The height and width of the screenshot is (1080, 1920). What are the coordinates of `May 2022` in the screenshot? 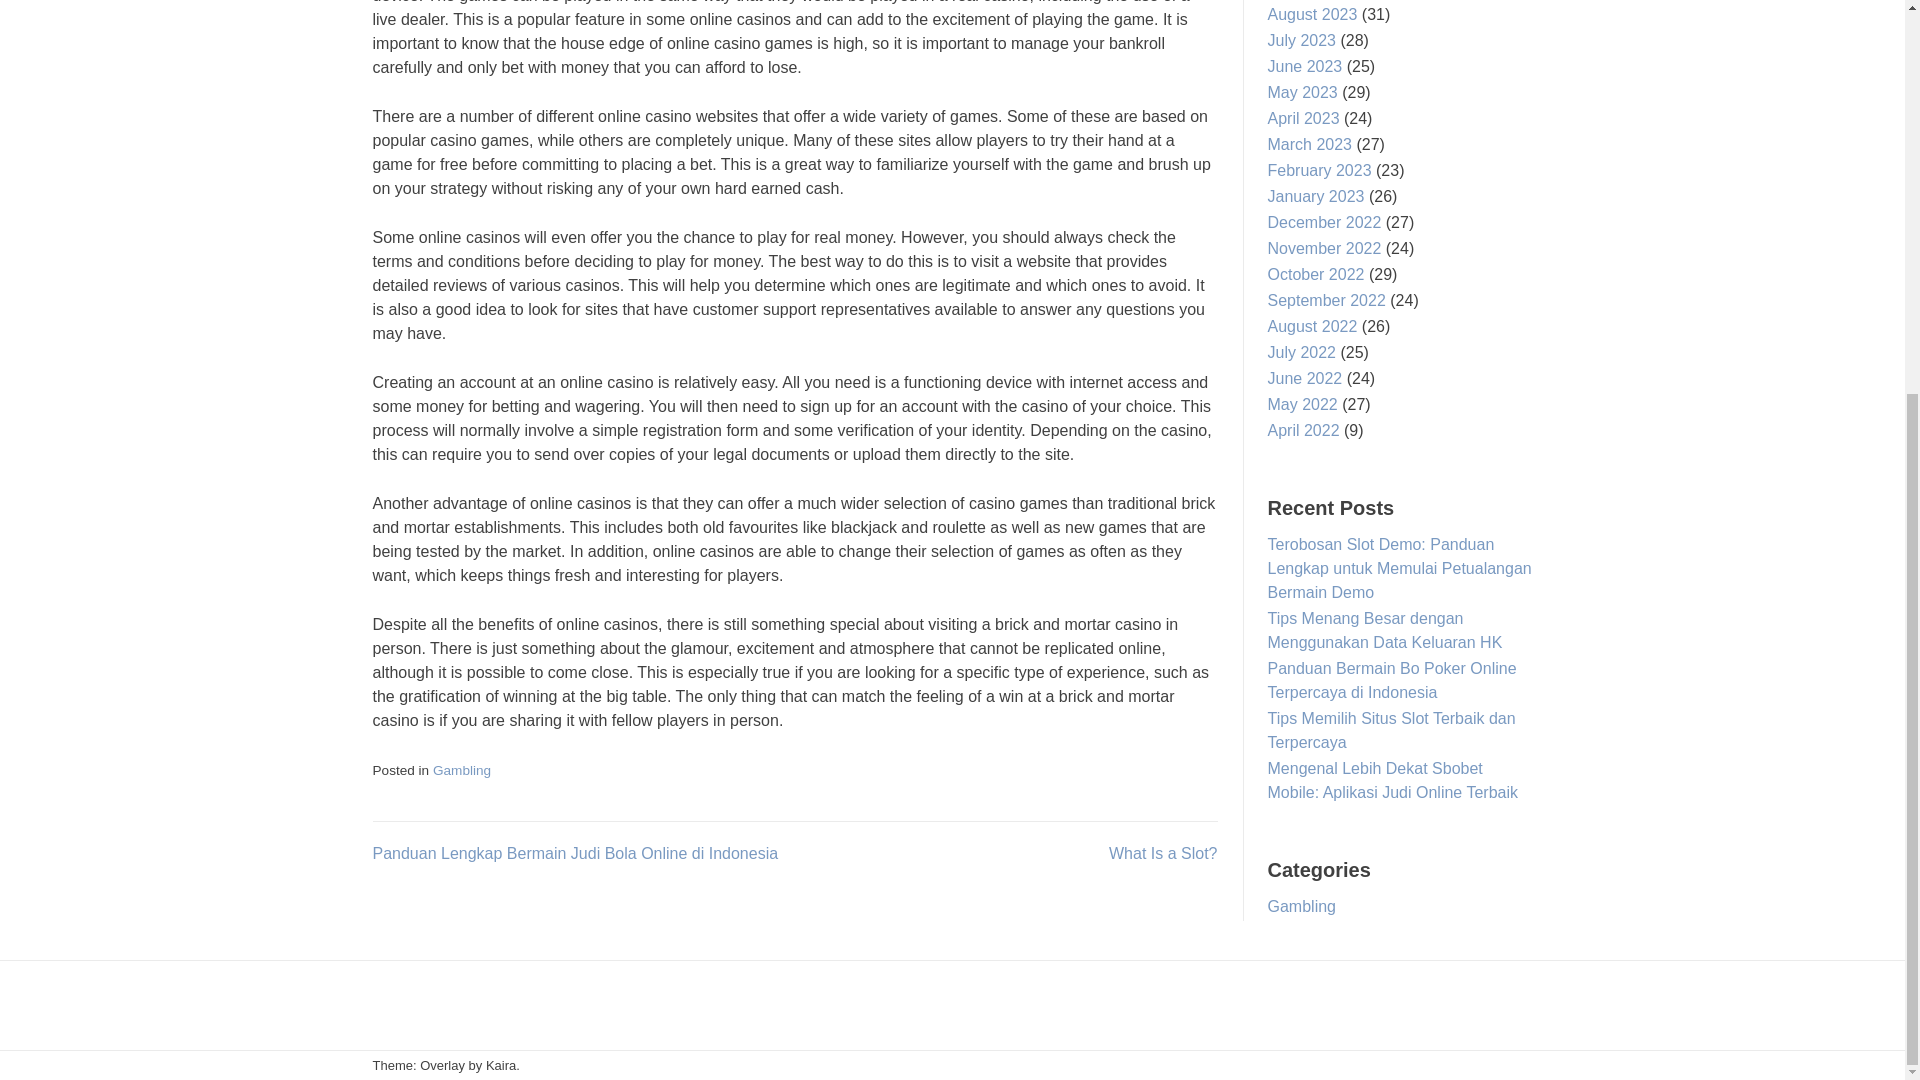 It's located at (1302, 404).